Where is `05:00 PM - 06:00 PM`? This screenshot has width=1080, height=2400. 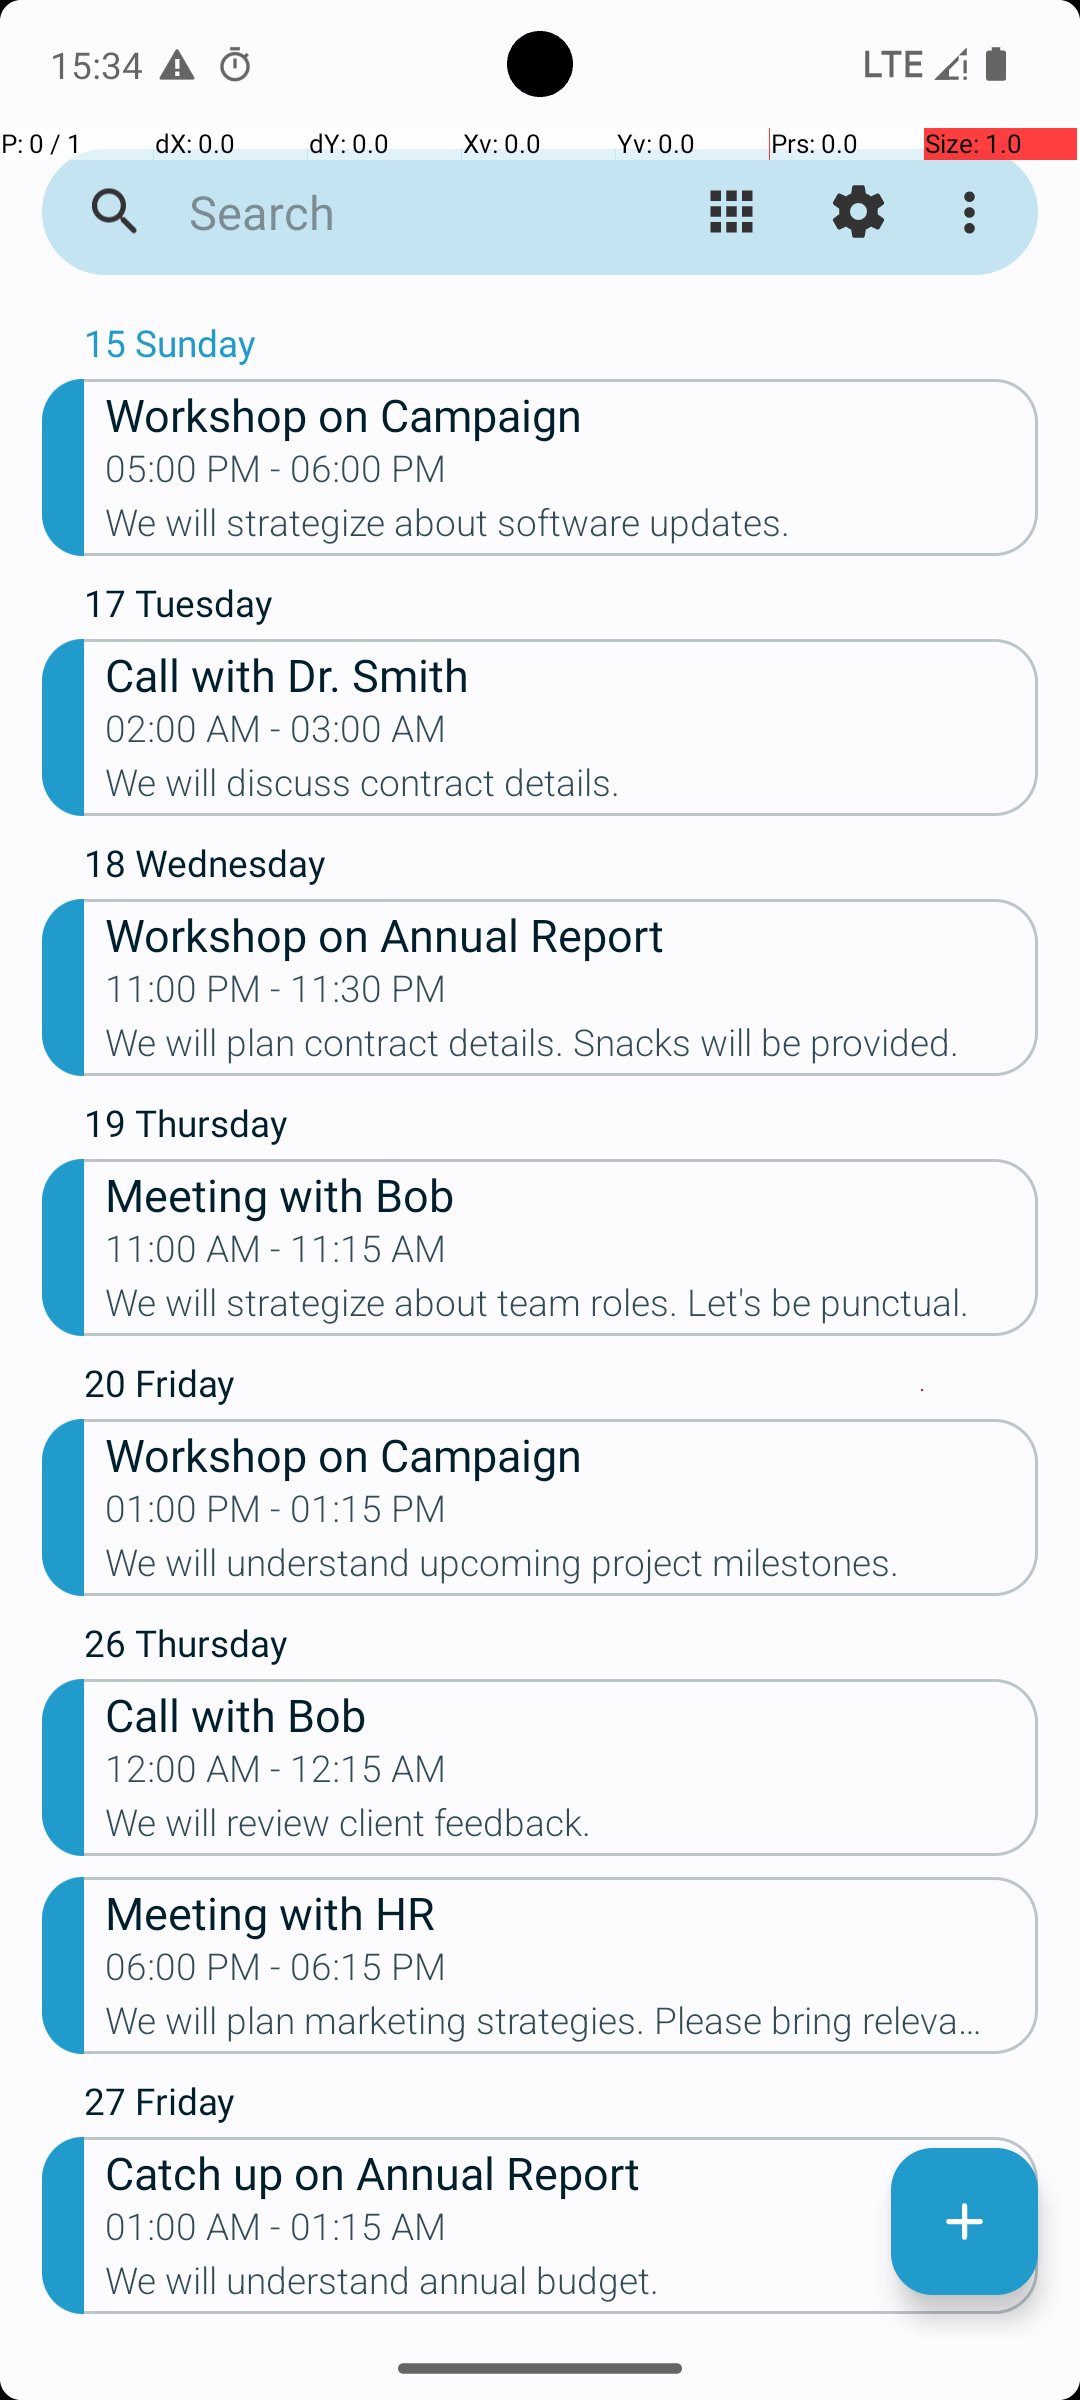
05:00 PM - 06:00 PM is located at coordinates (276, 475).